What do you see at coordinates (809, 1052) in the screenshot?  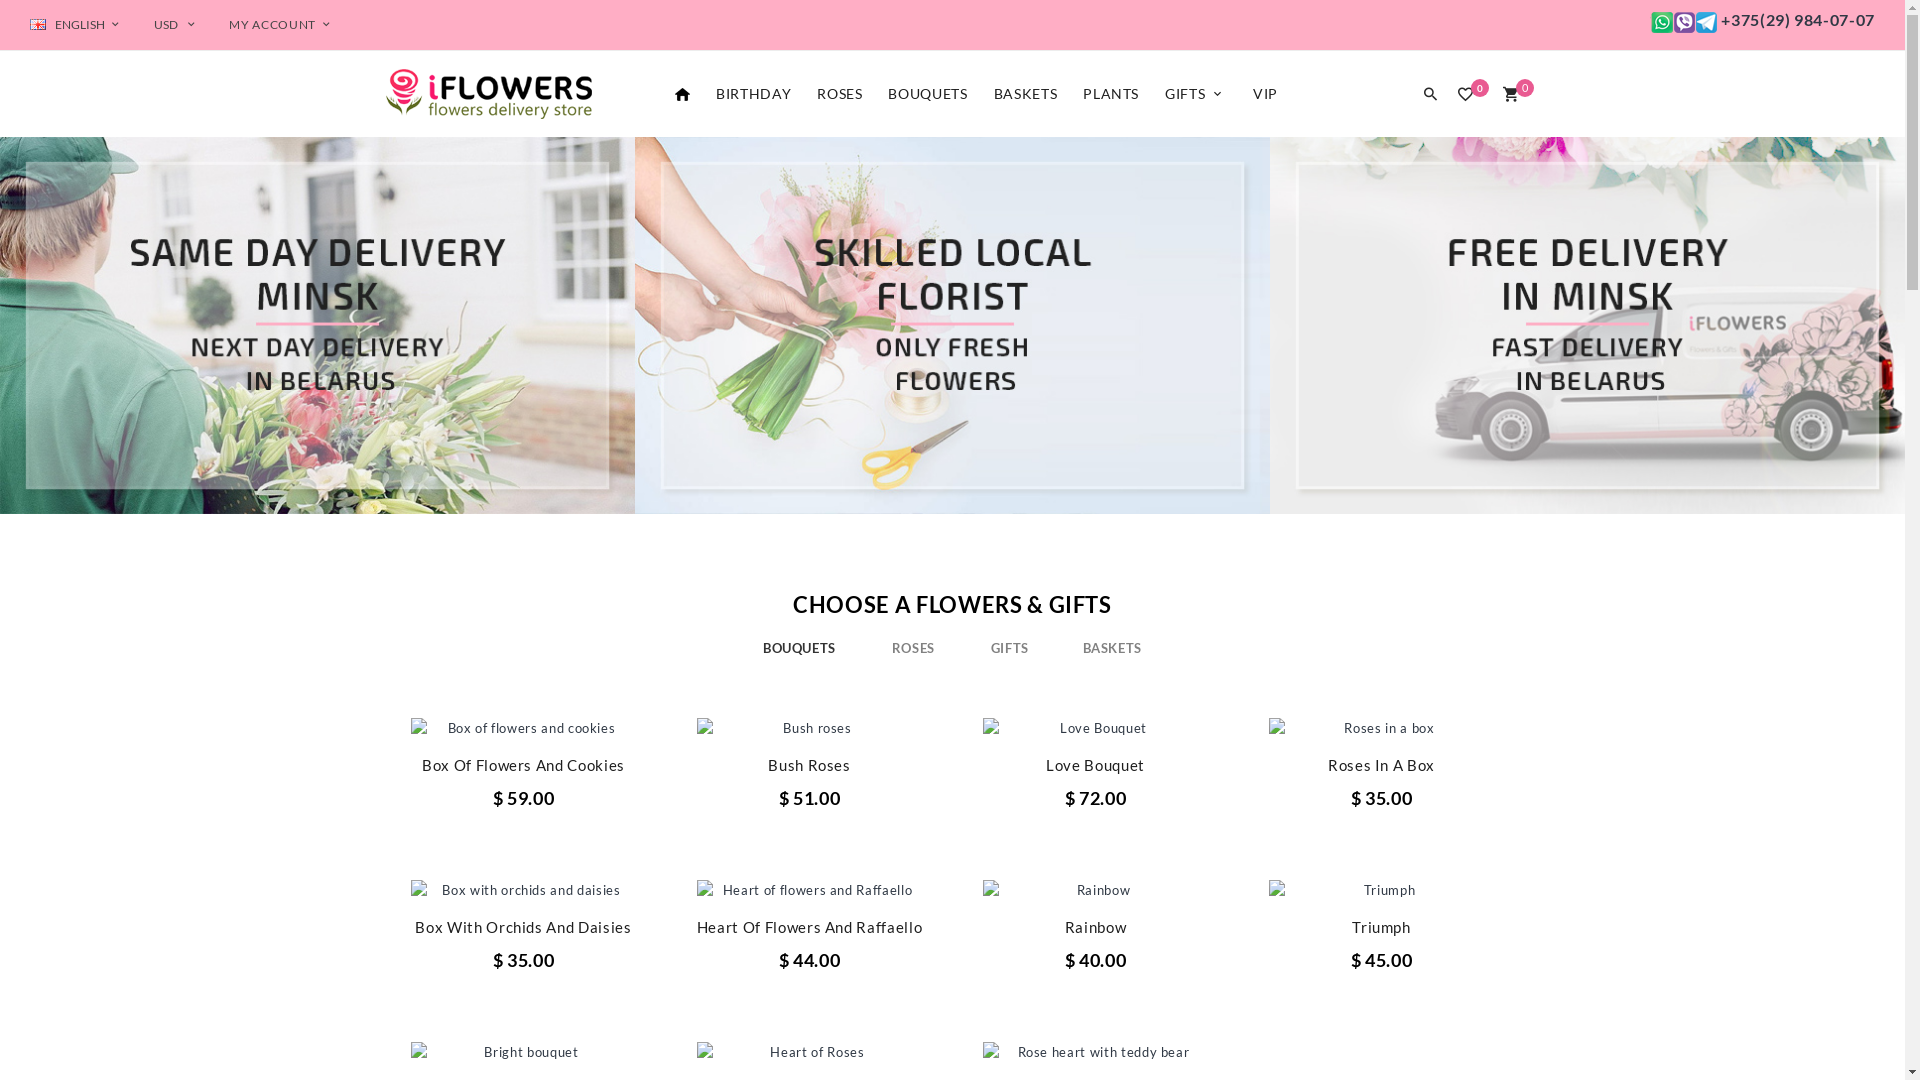 I see `Bouquet of spray roses` at bounding box center [809, 1052].